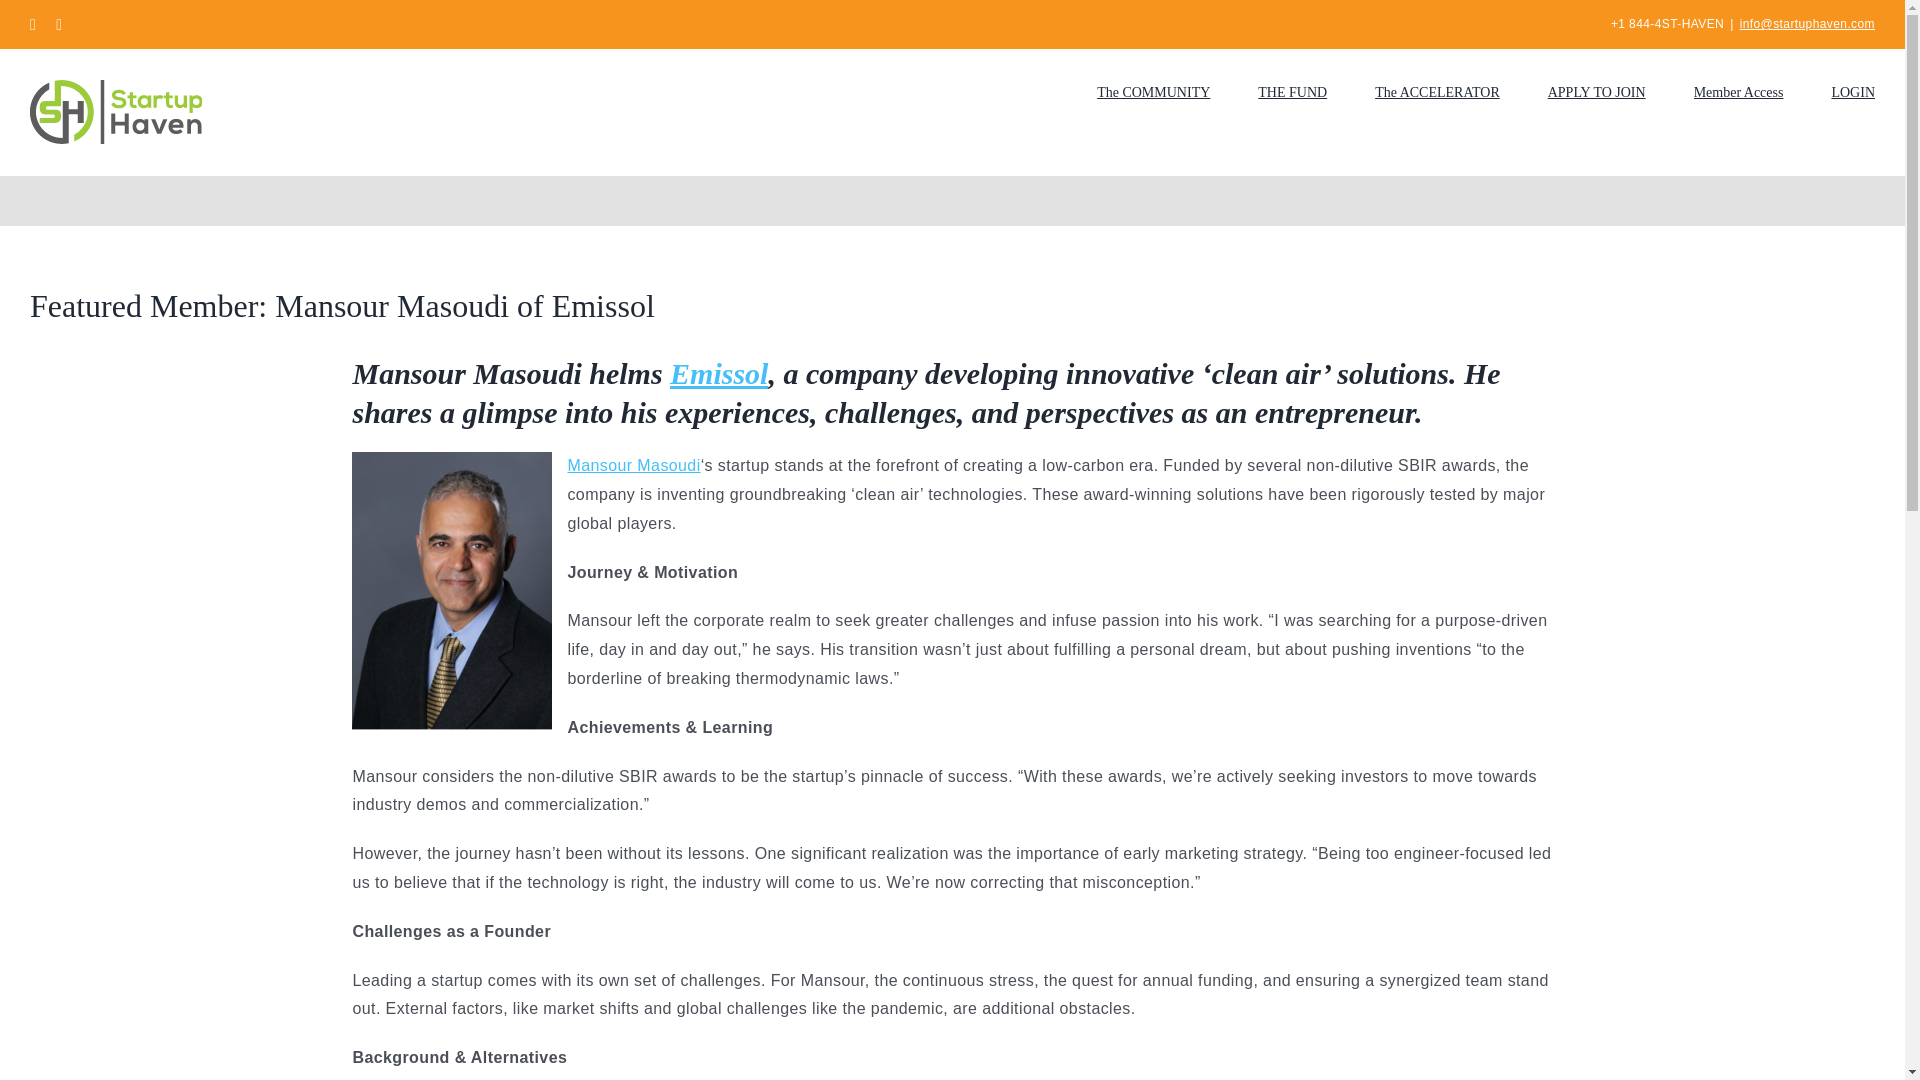  I want to click on The COMMUNITY, so click(1152, 90).